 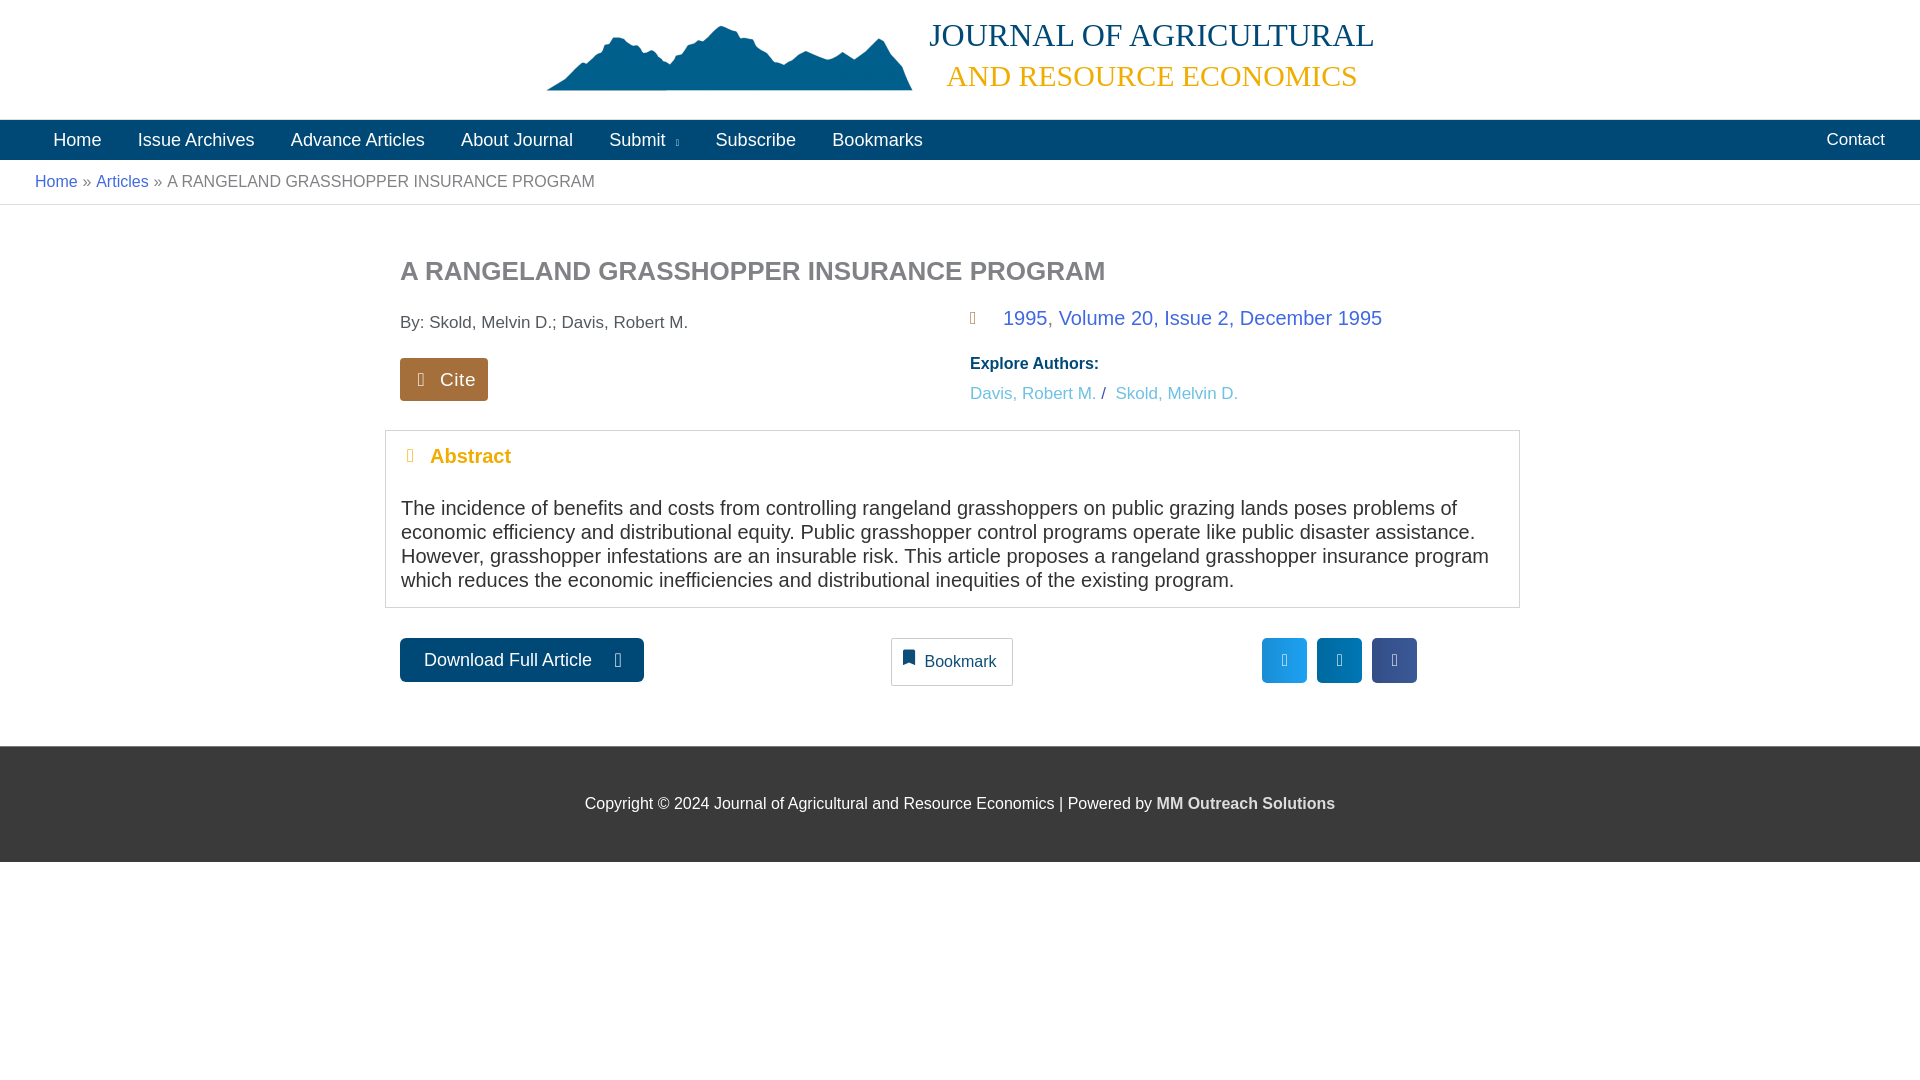 I want to click on Subscribe, so click(x=755, y=139).